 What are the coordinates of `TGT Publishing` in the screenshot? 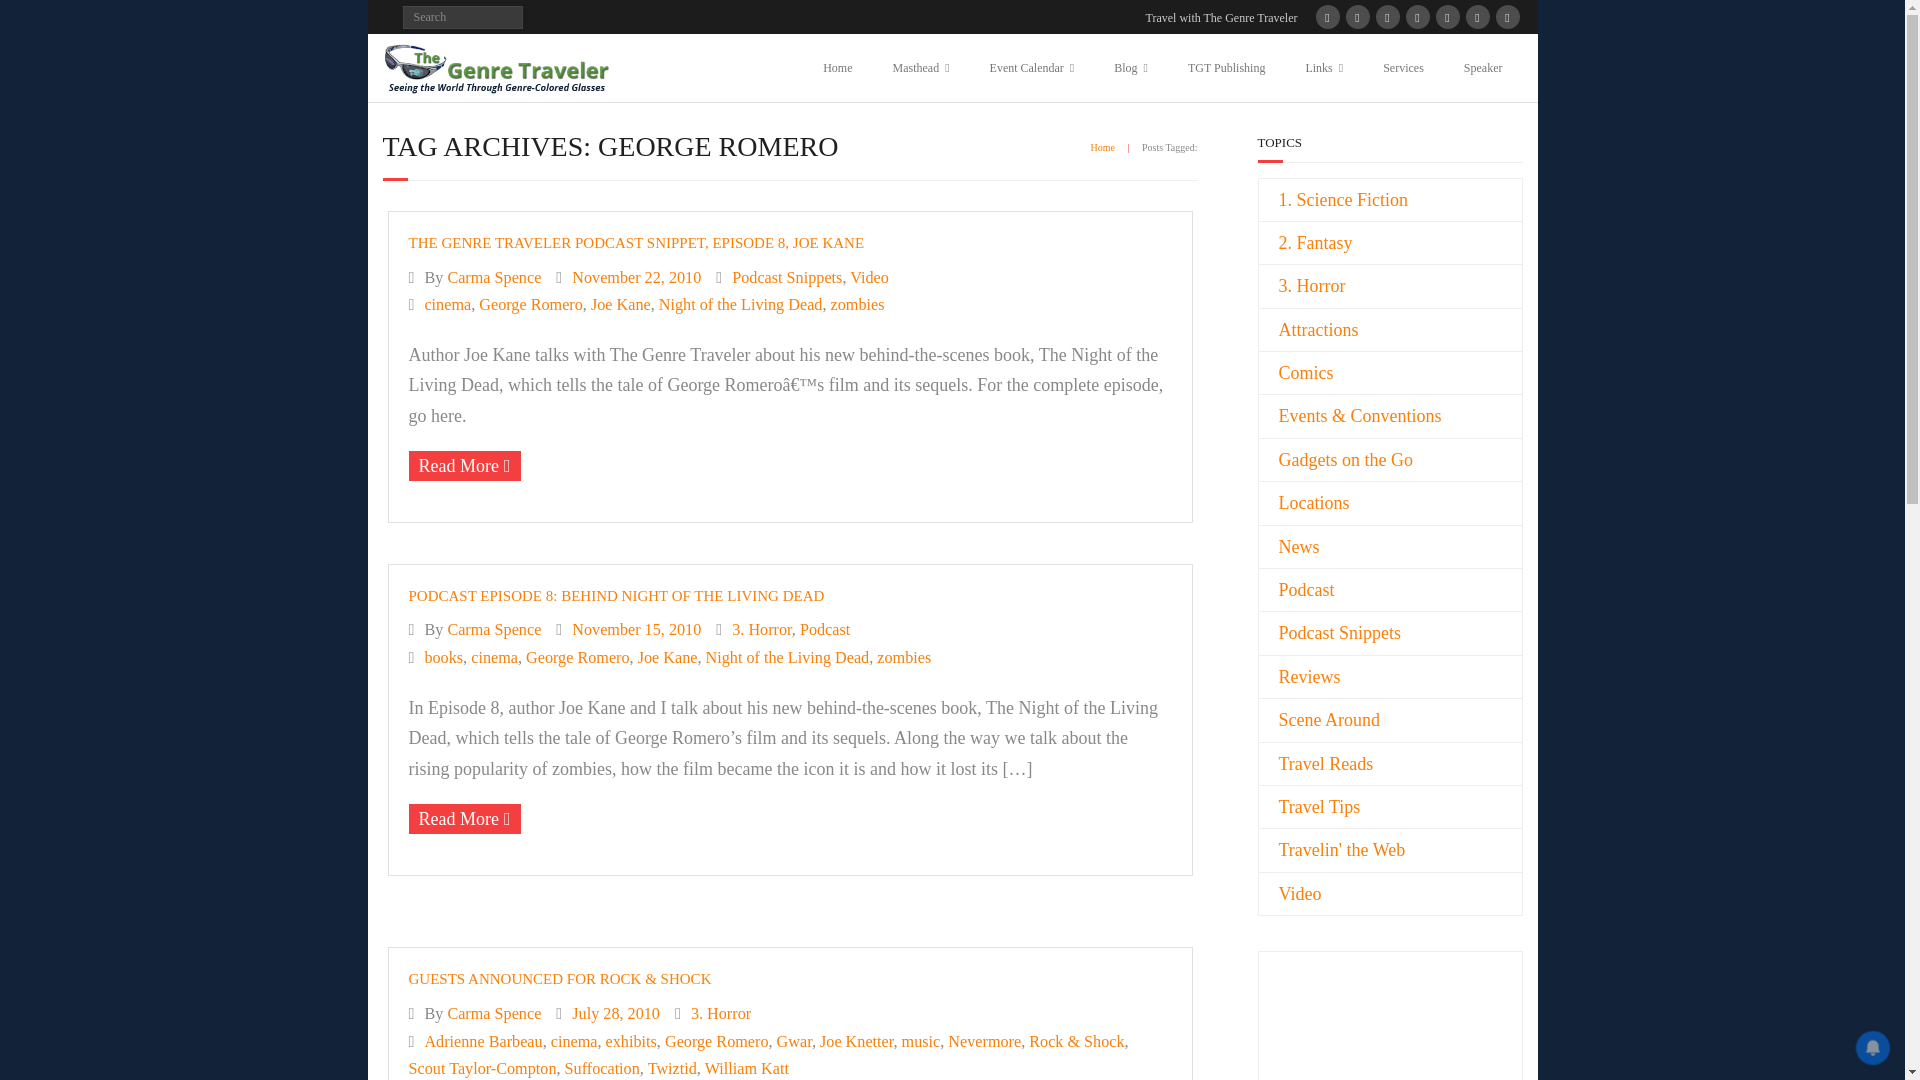 It's located at (1226, 67).